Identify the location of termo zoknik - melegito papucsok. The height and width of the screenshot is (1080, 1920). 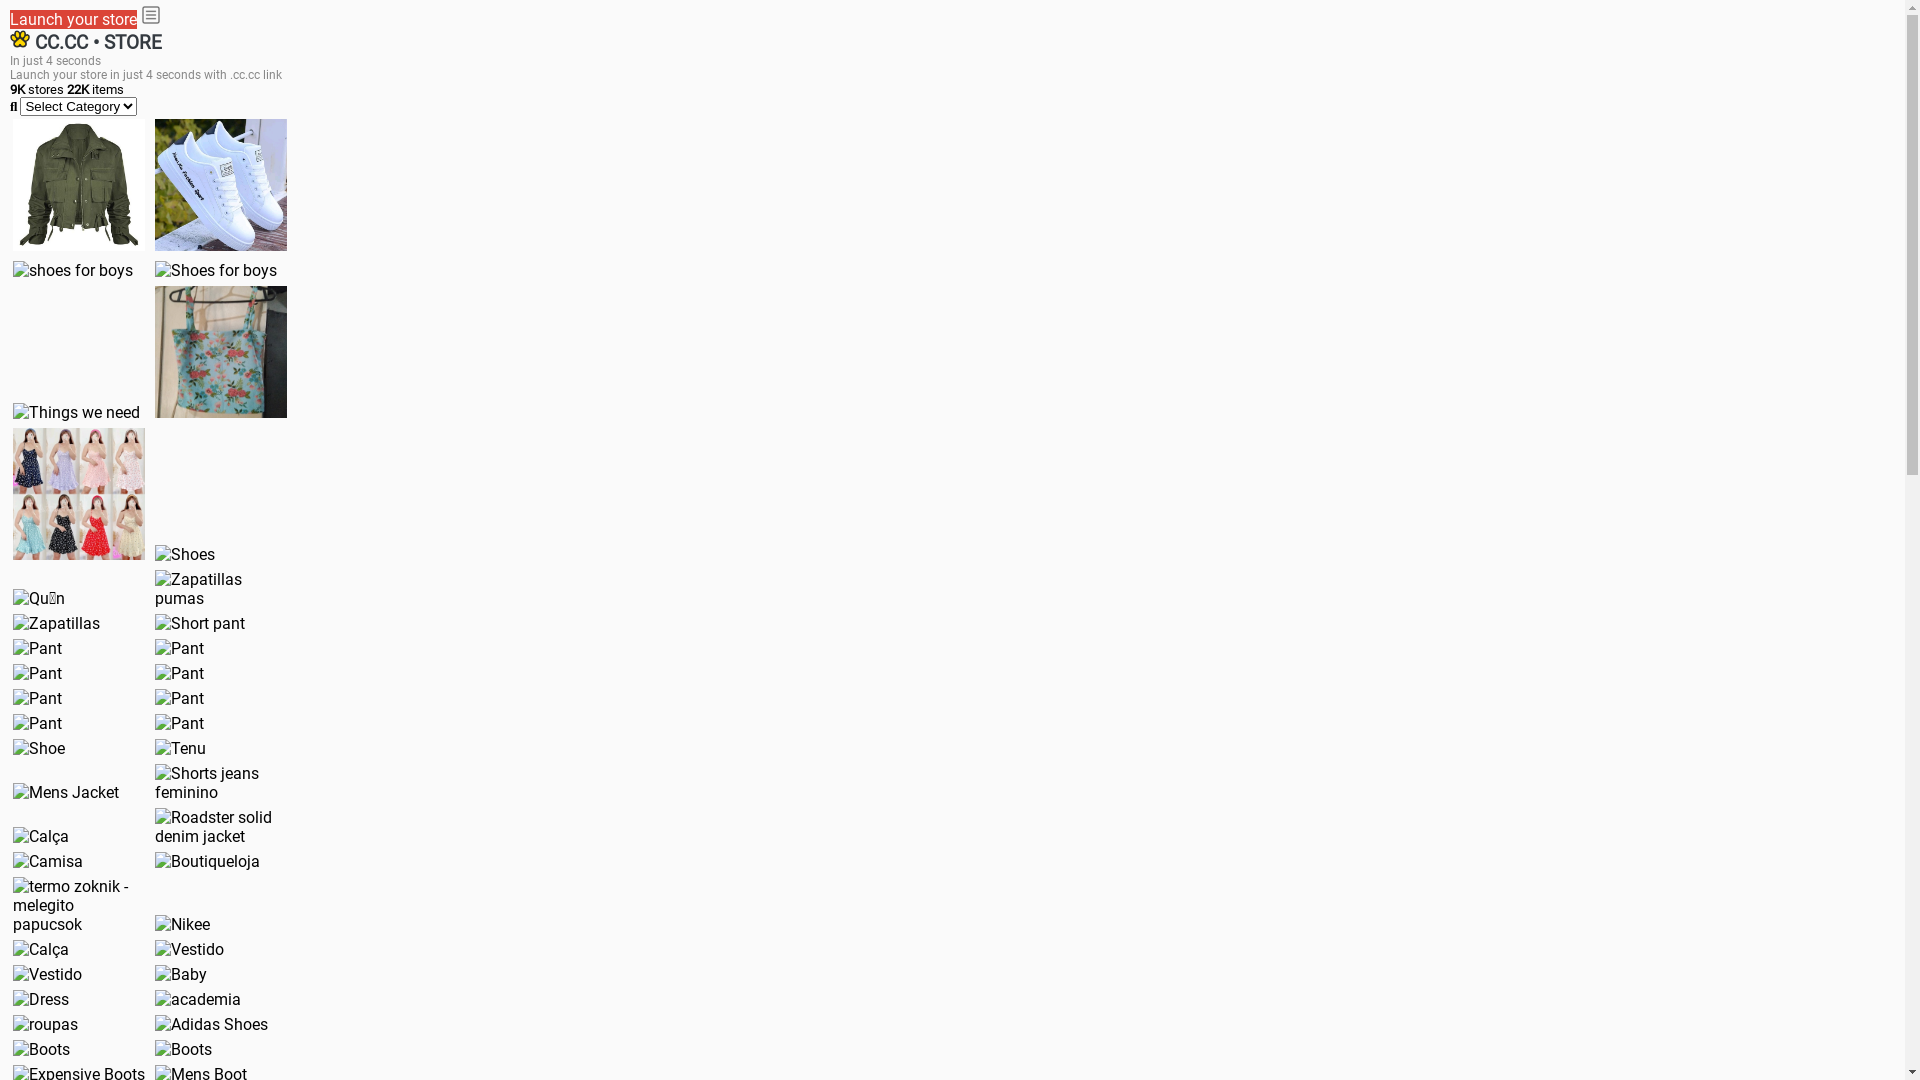
(79, 906).